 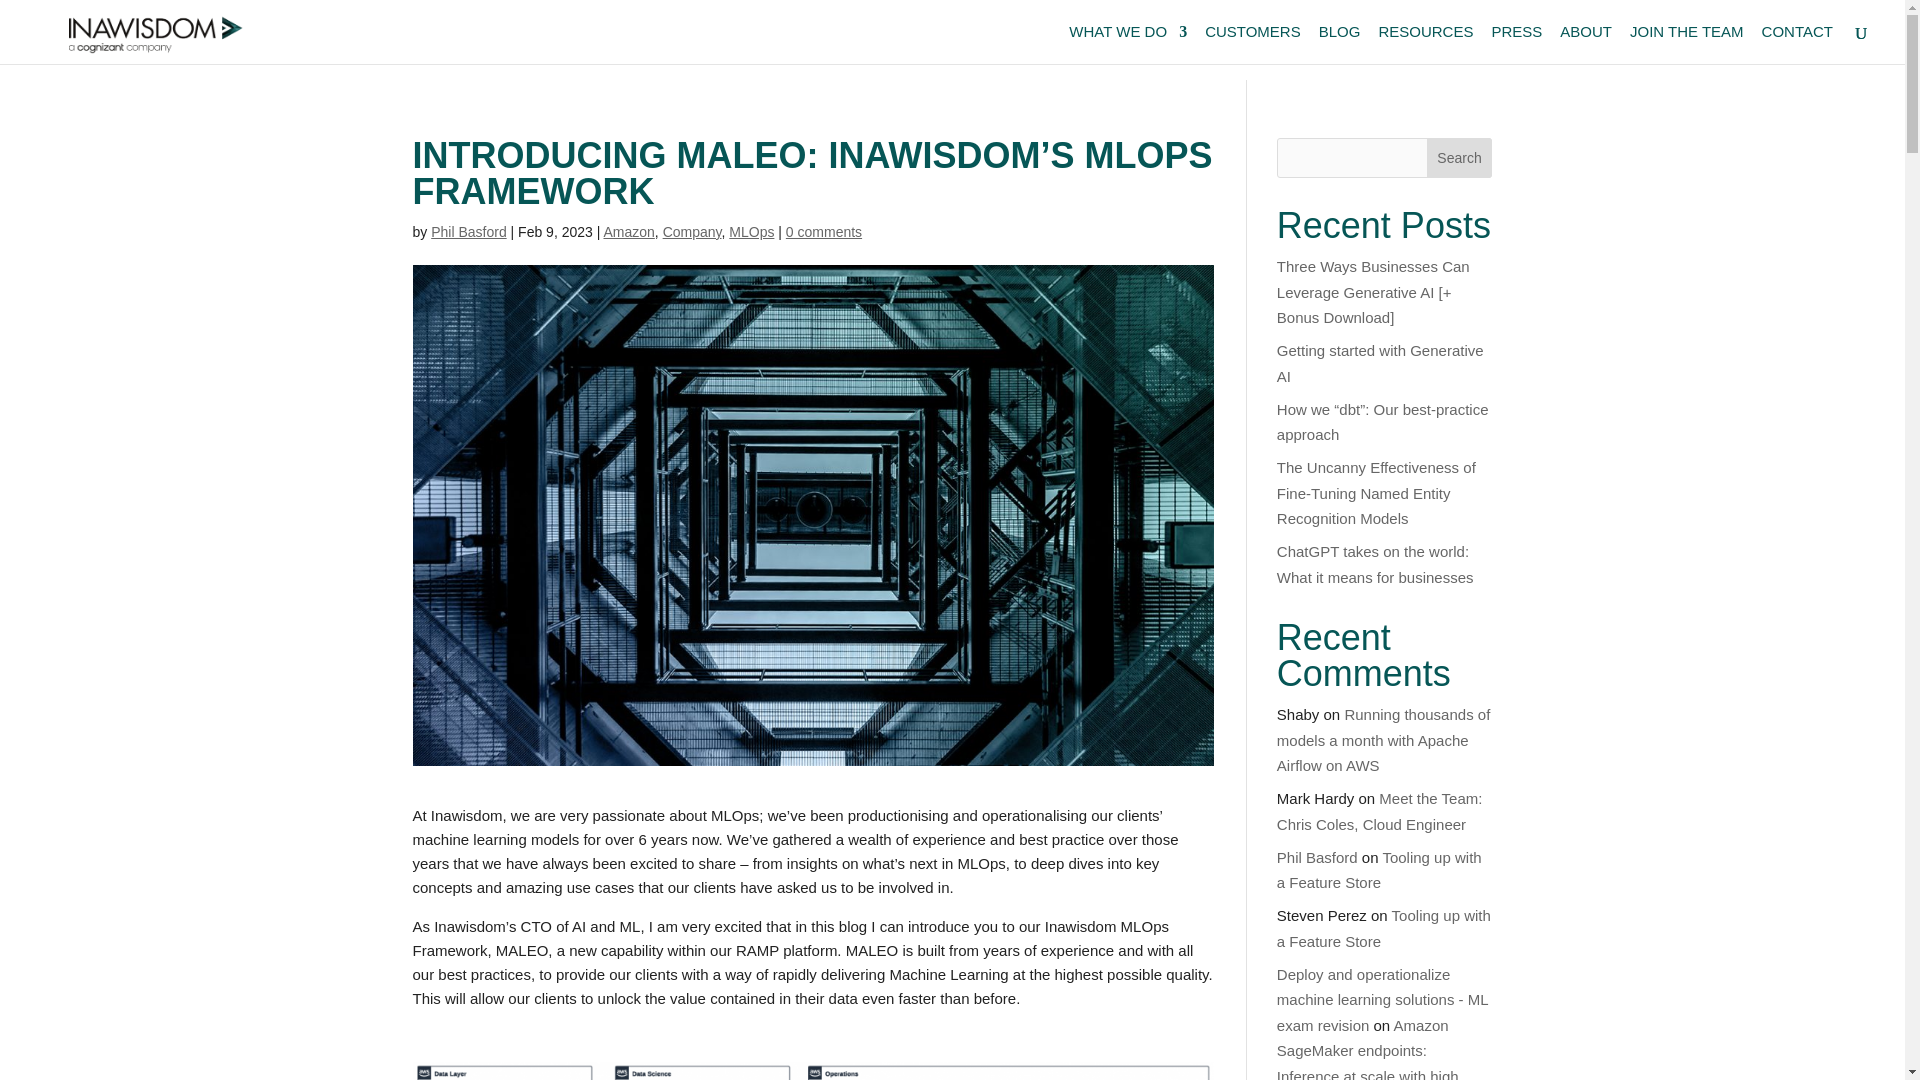 I want to click on JOIN THE TEAM, so click(x=1686, y=44).